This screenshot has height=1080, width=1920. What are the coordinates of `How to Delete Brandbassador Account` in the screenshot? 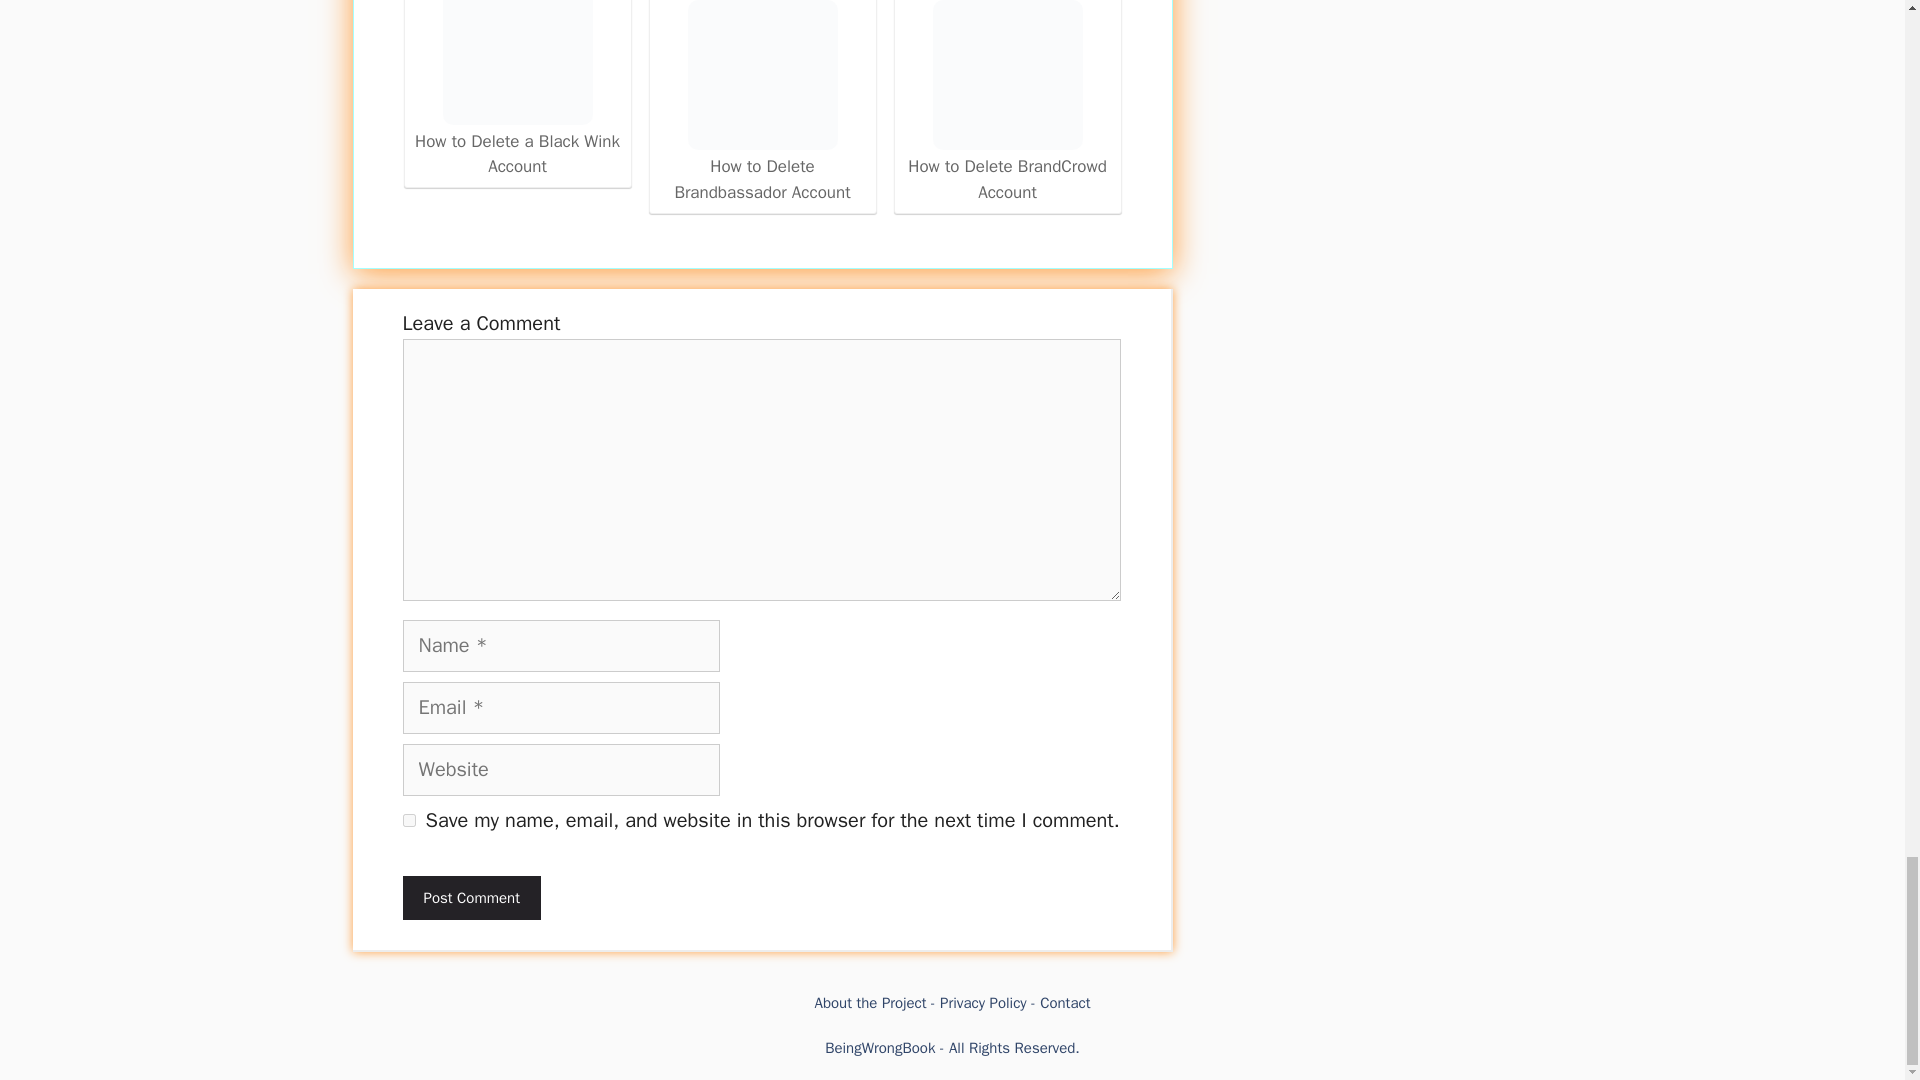 It's located at (762, 104).